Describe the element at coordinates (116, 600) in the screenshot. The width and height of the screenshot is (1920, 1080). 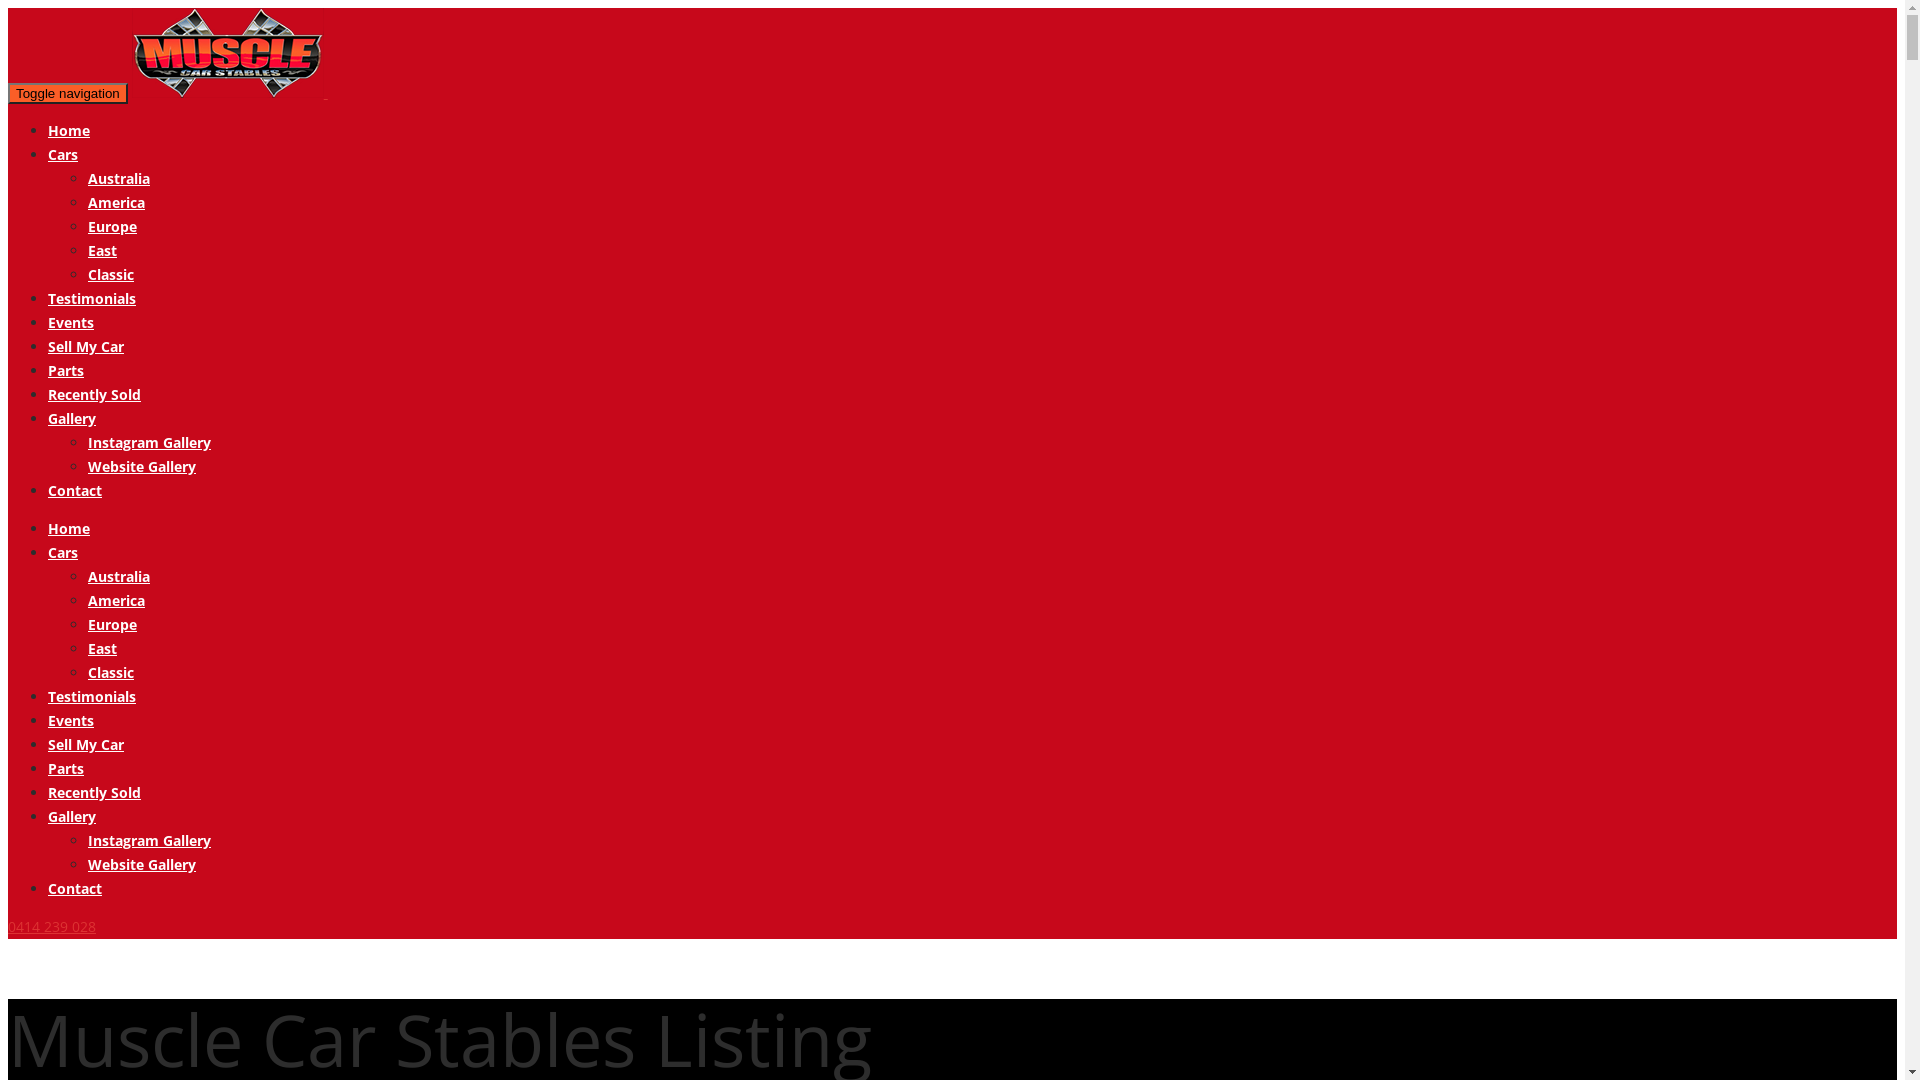
I see `America` at that location.